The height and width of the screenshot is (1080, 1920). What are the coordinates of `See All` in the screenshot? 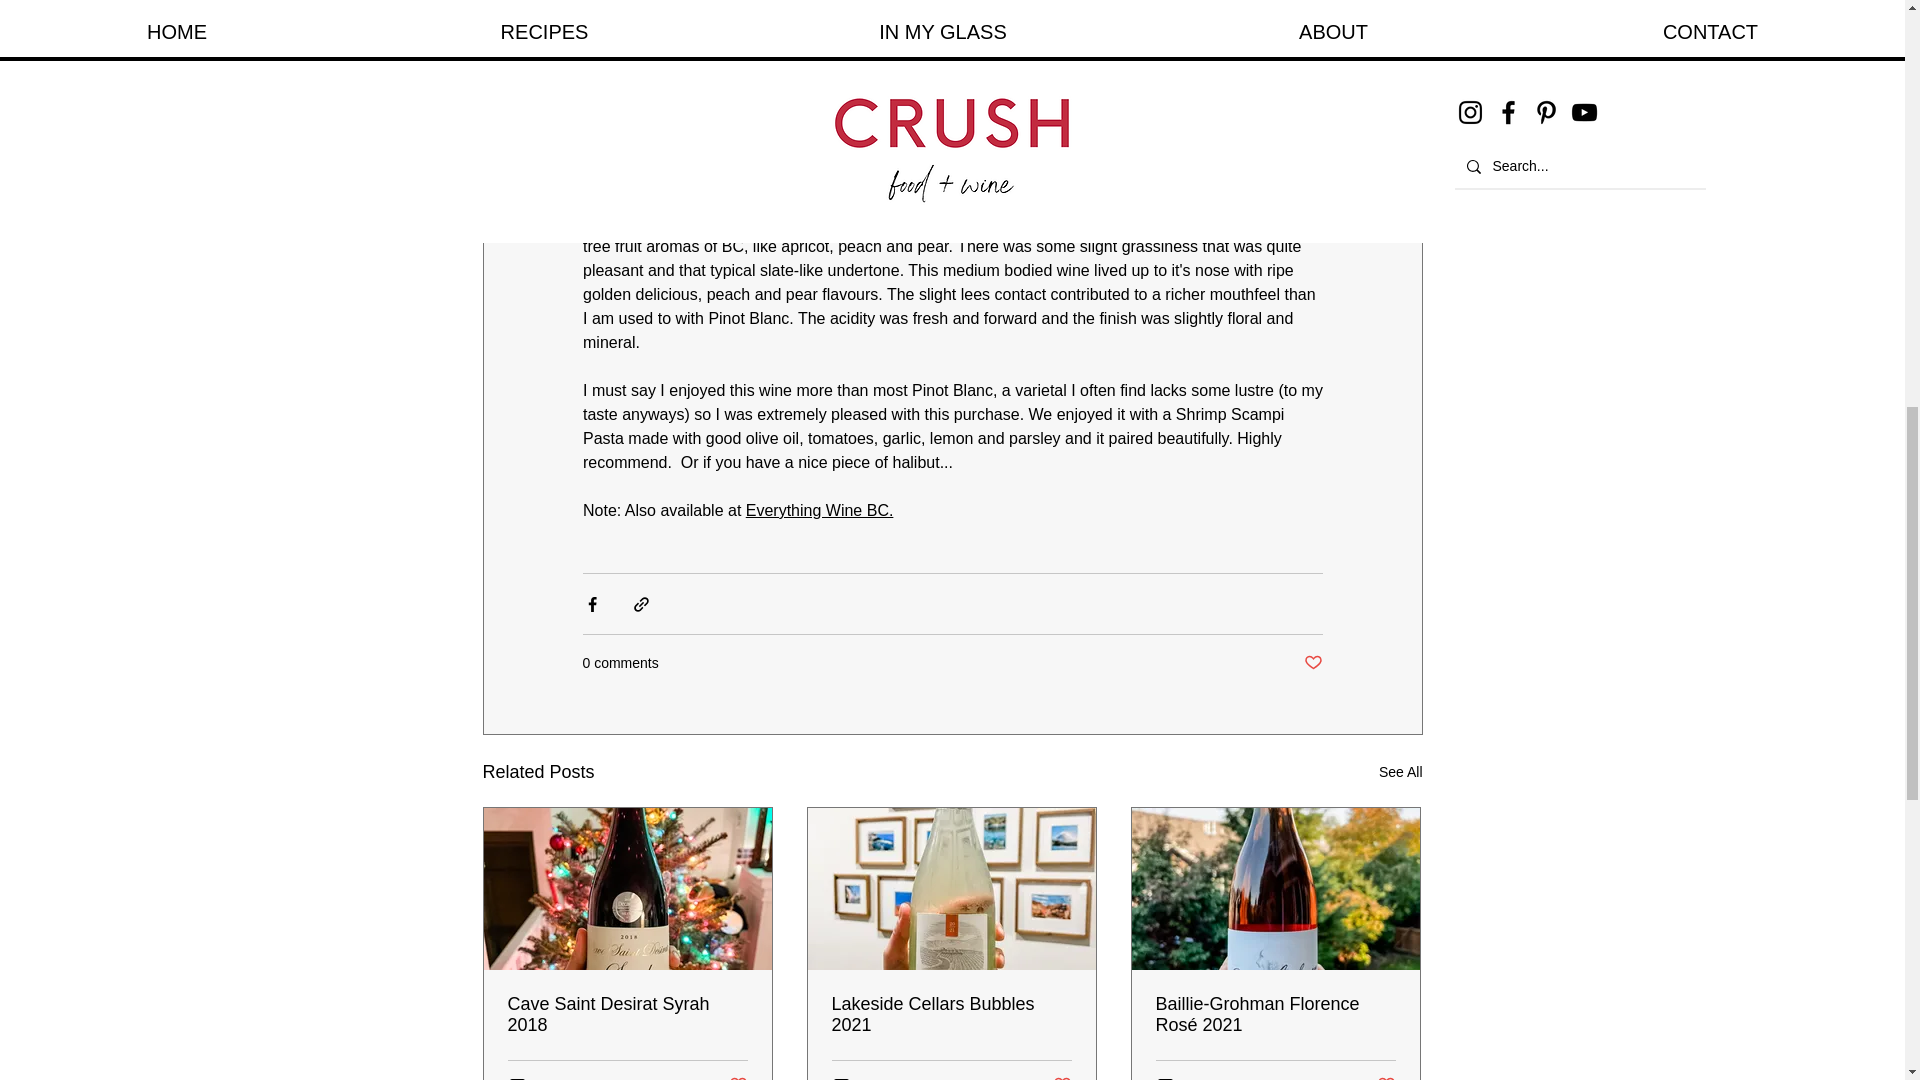 It's located at (1400, 772).